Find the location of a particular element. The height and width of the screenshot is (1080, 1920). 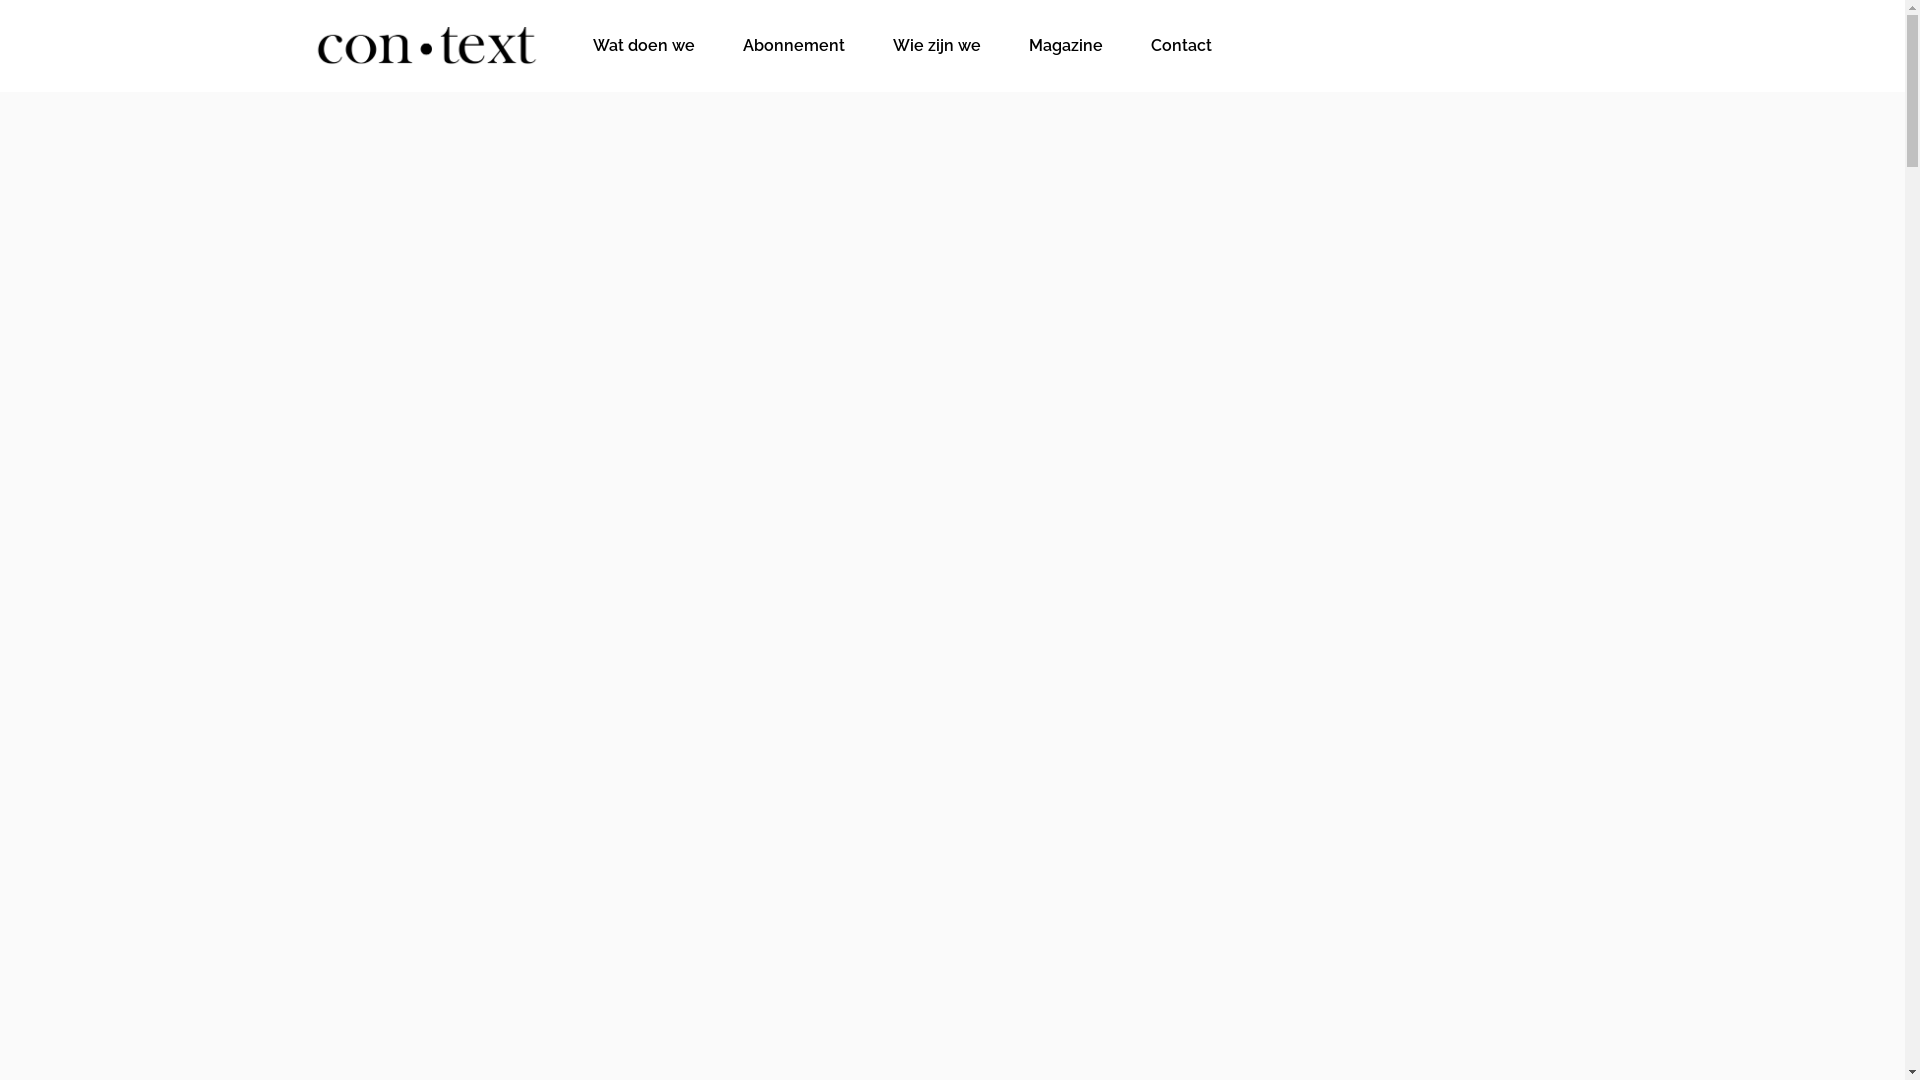

Abonnement is located at coordinates (794, 46).